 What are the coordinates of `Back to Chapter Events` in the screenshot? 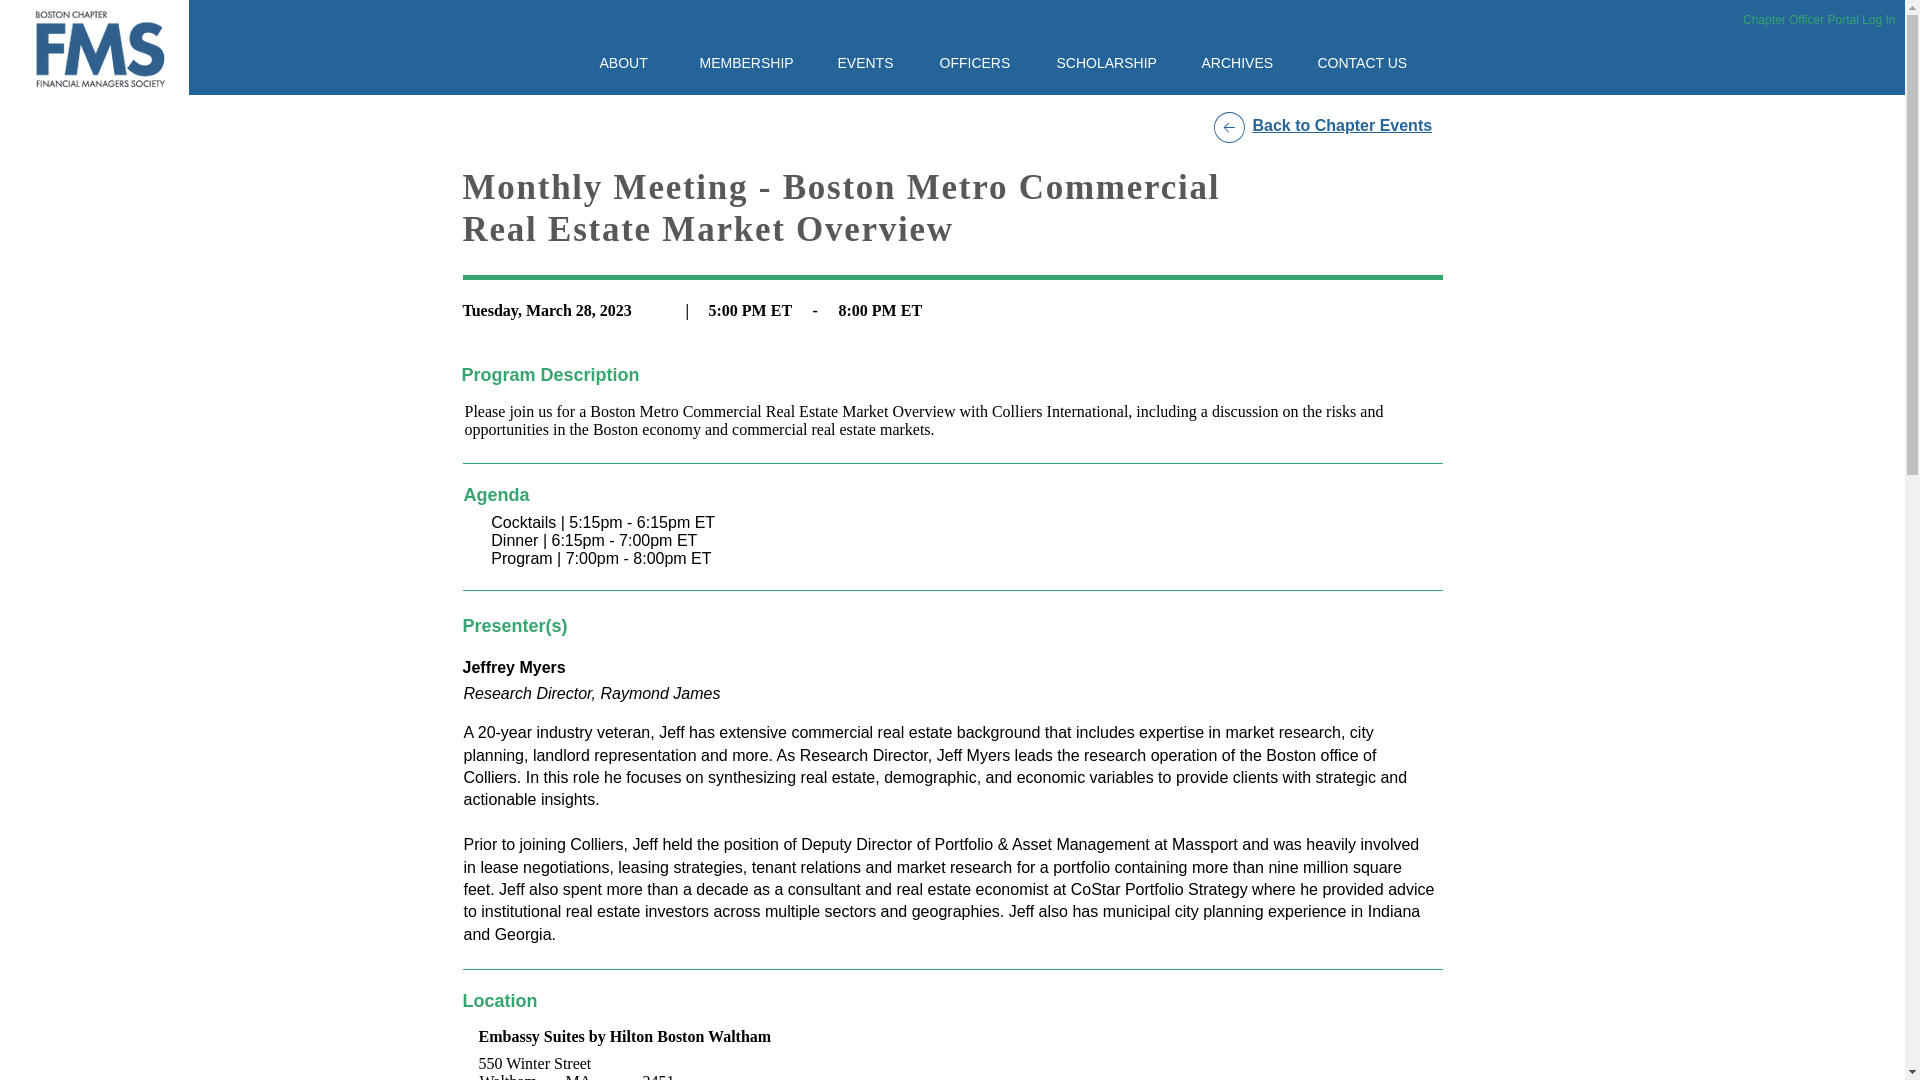 It's located at (1342, 124).